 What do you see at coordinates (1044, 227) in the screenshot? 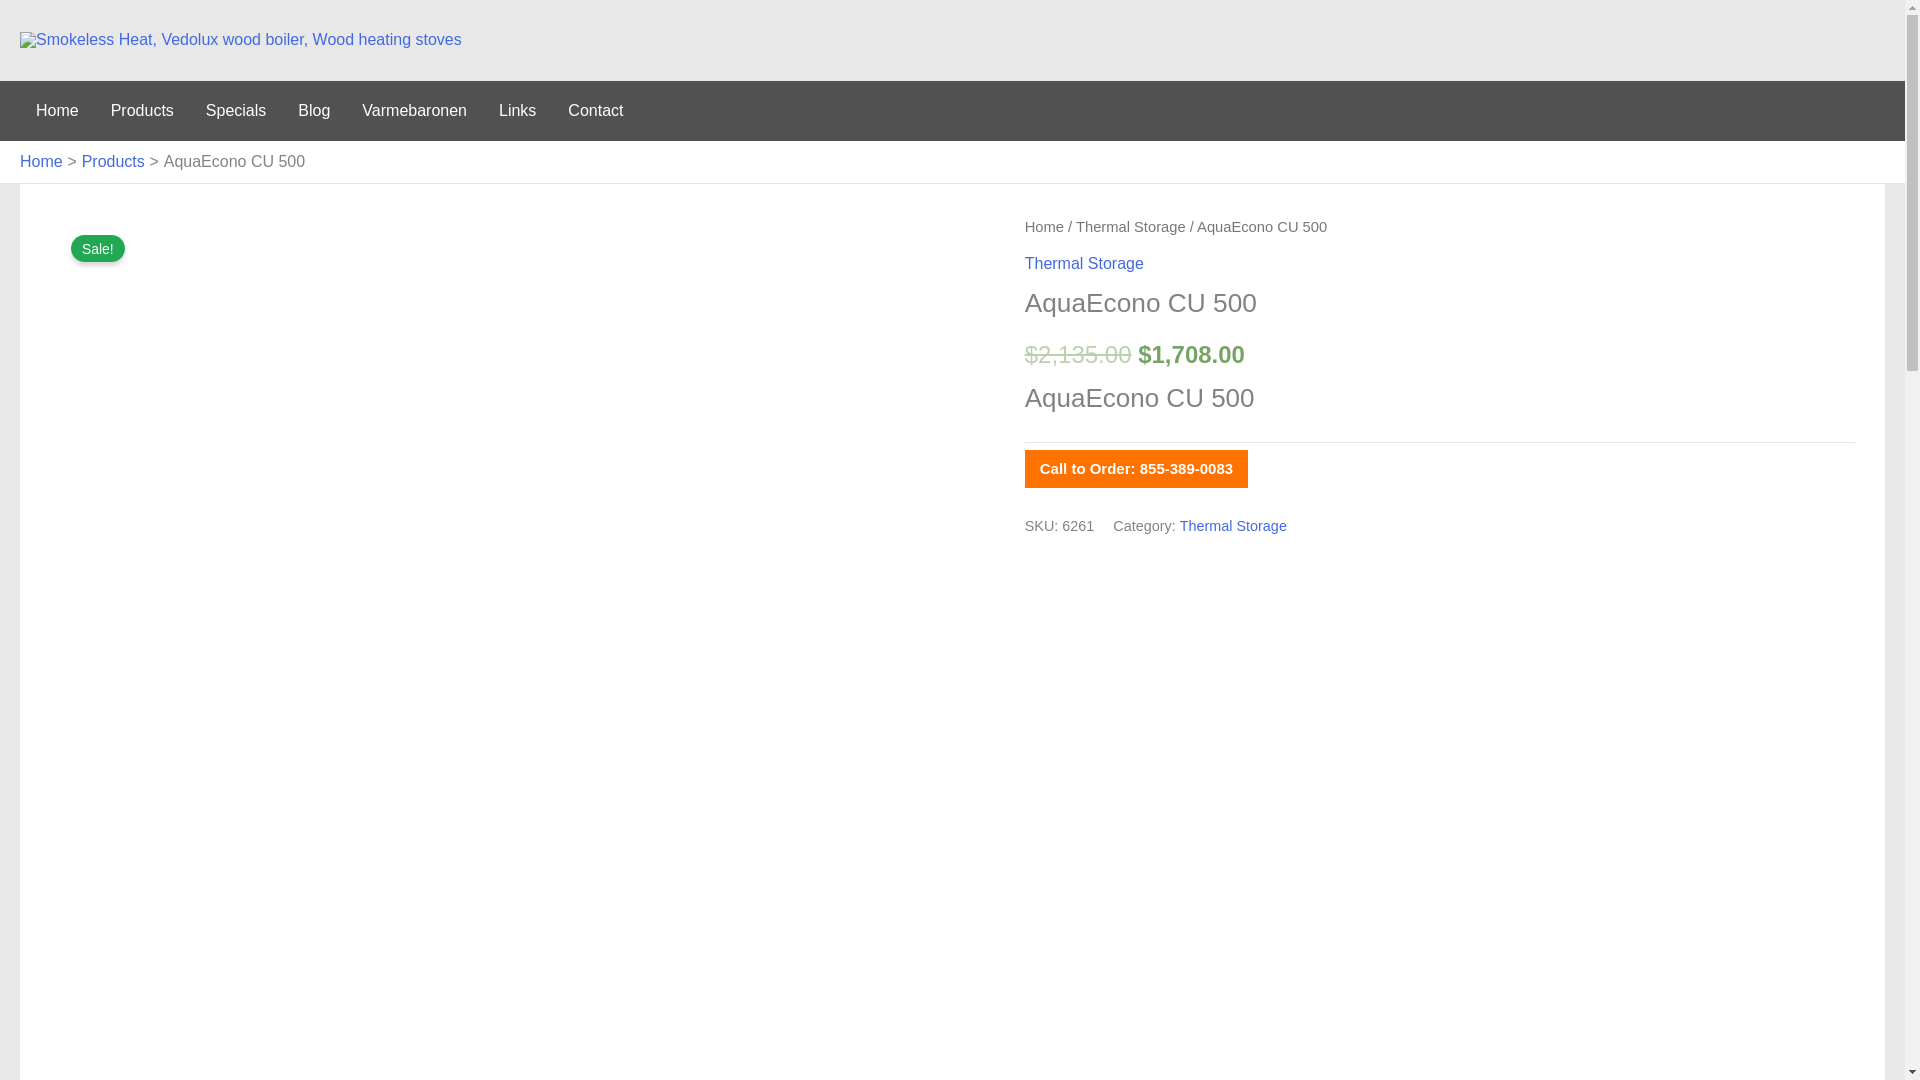
I see `Home` at bounding box center [1044, 227].